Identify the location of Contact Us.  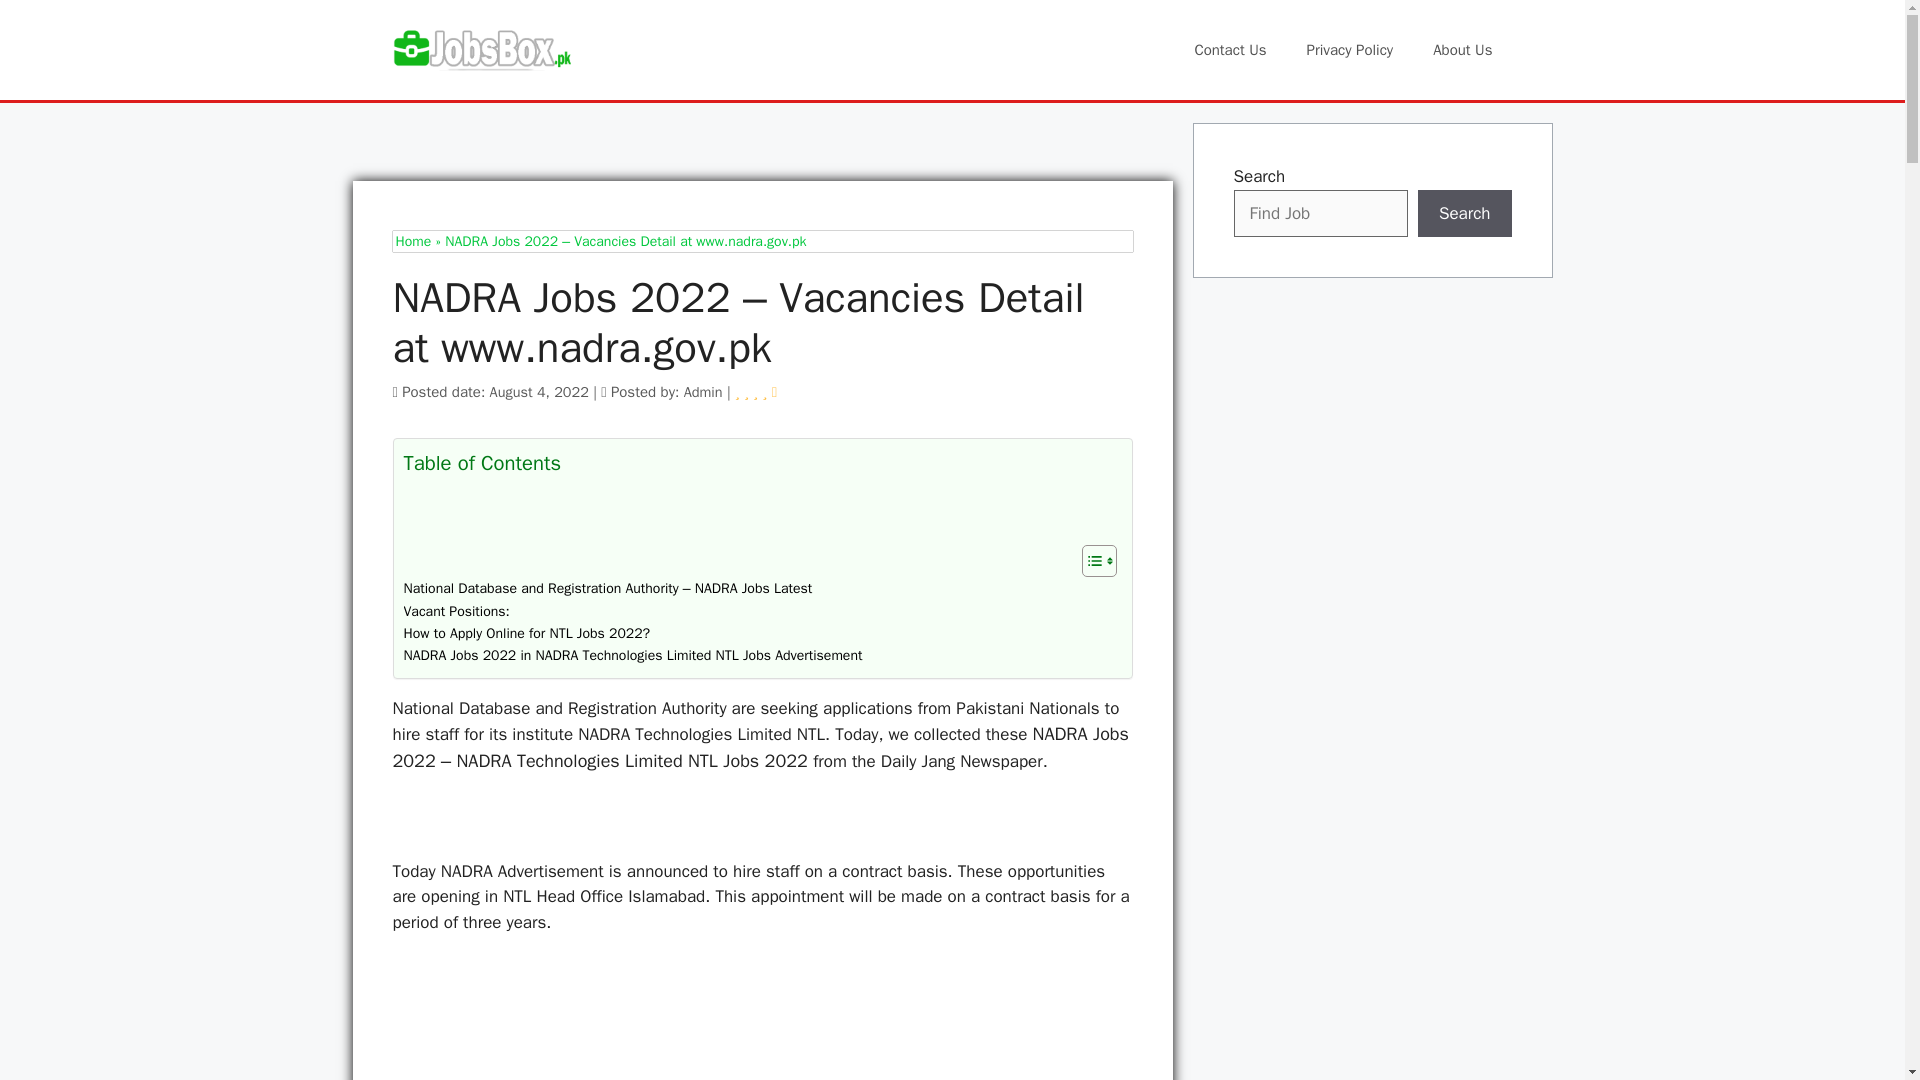
(1230, 50).